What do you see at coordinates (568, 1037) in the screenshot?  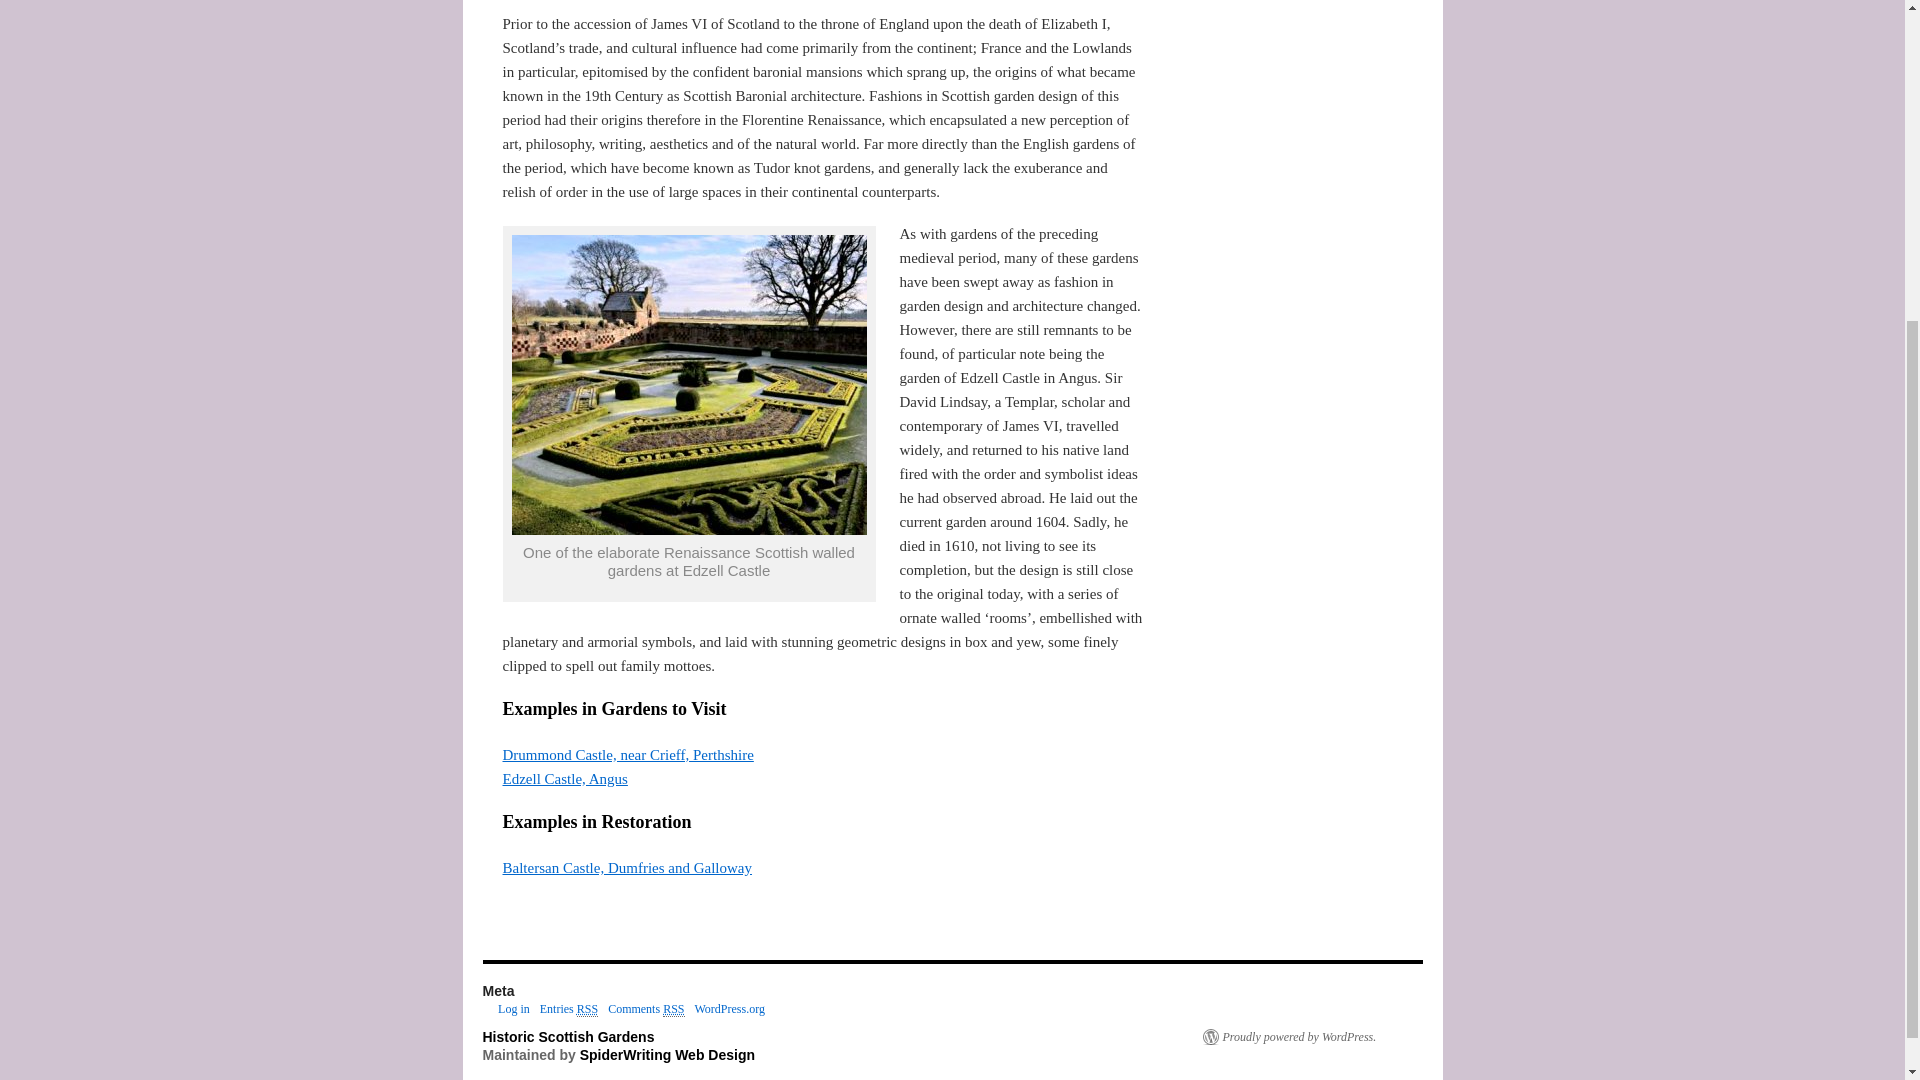 I see `Historic Scottish Gardens` at bounding box center [568, 1037].